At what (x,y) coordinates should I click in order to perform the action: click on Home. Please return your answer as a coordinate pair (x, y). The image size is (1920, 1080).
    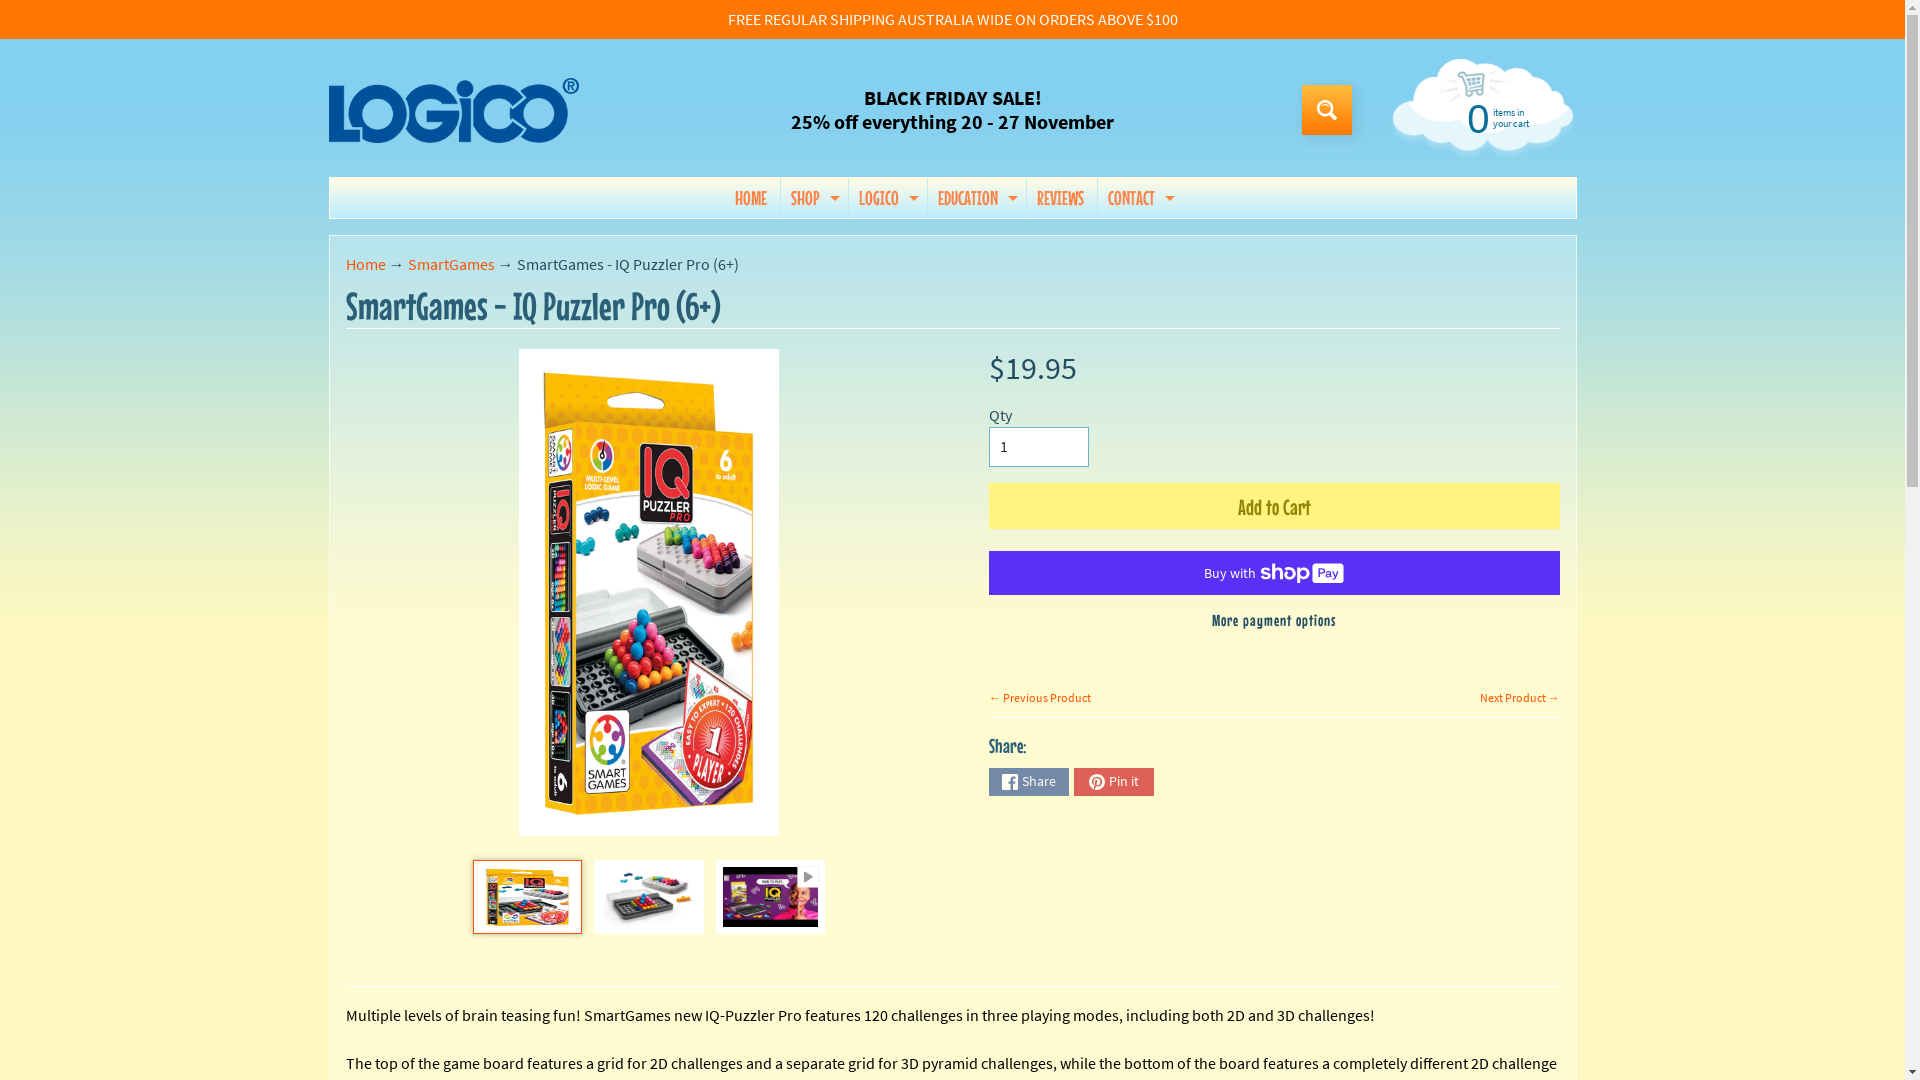
    Looking at the image, I should click on (366, 264).